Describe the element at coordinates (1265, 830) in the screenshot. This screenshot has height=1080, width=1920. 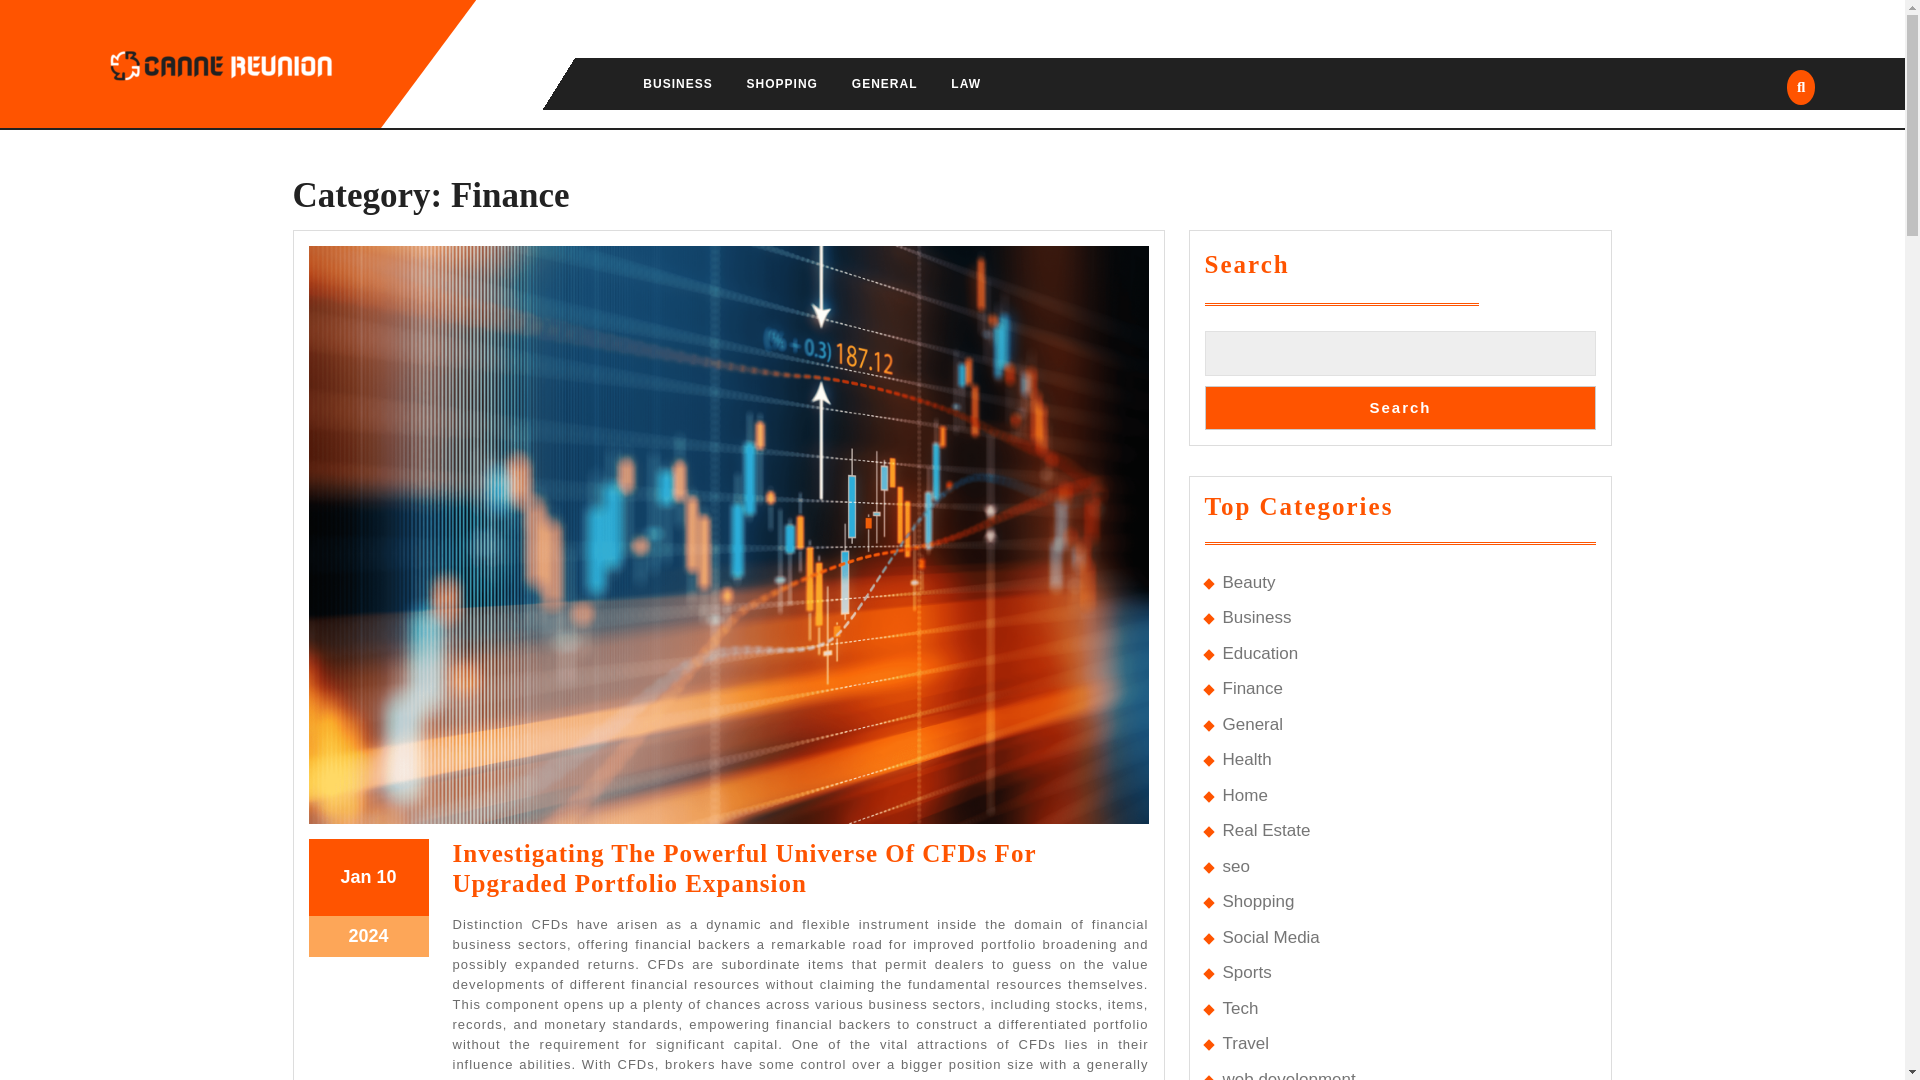
I see `GENERAL` at that location.